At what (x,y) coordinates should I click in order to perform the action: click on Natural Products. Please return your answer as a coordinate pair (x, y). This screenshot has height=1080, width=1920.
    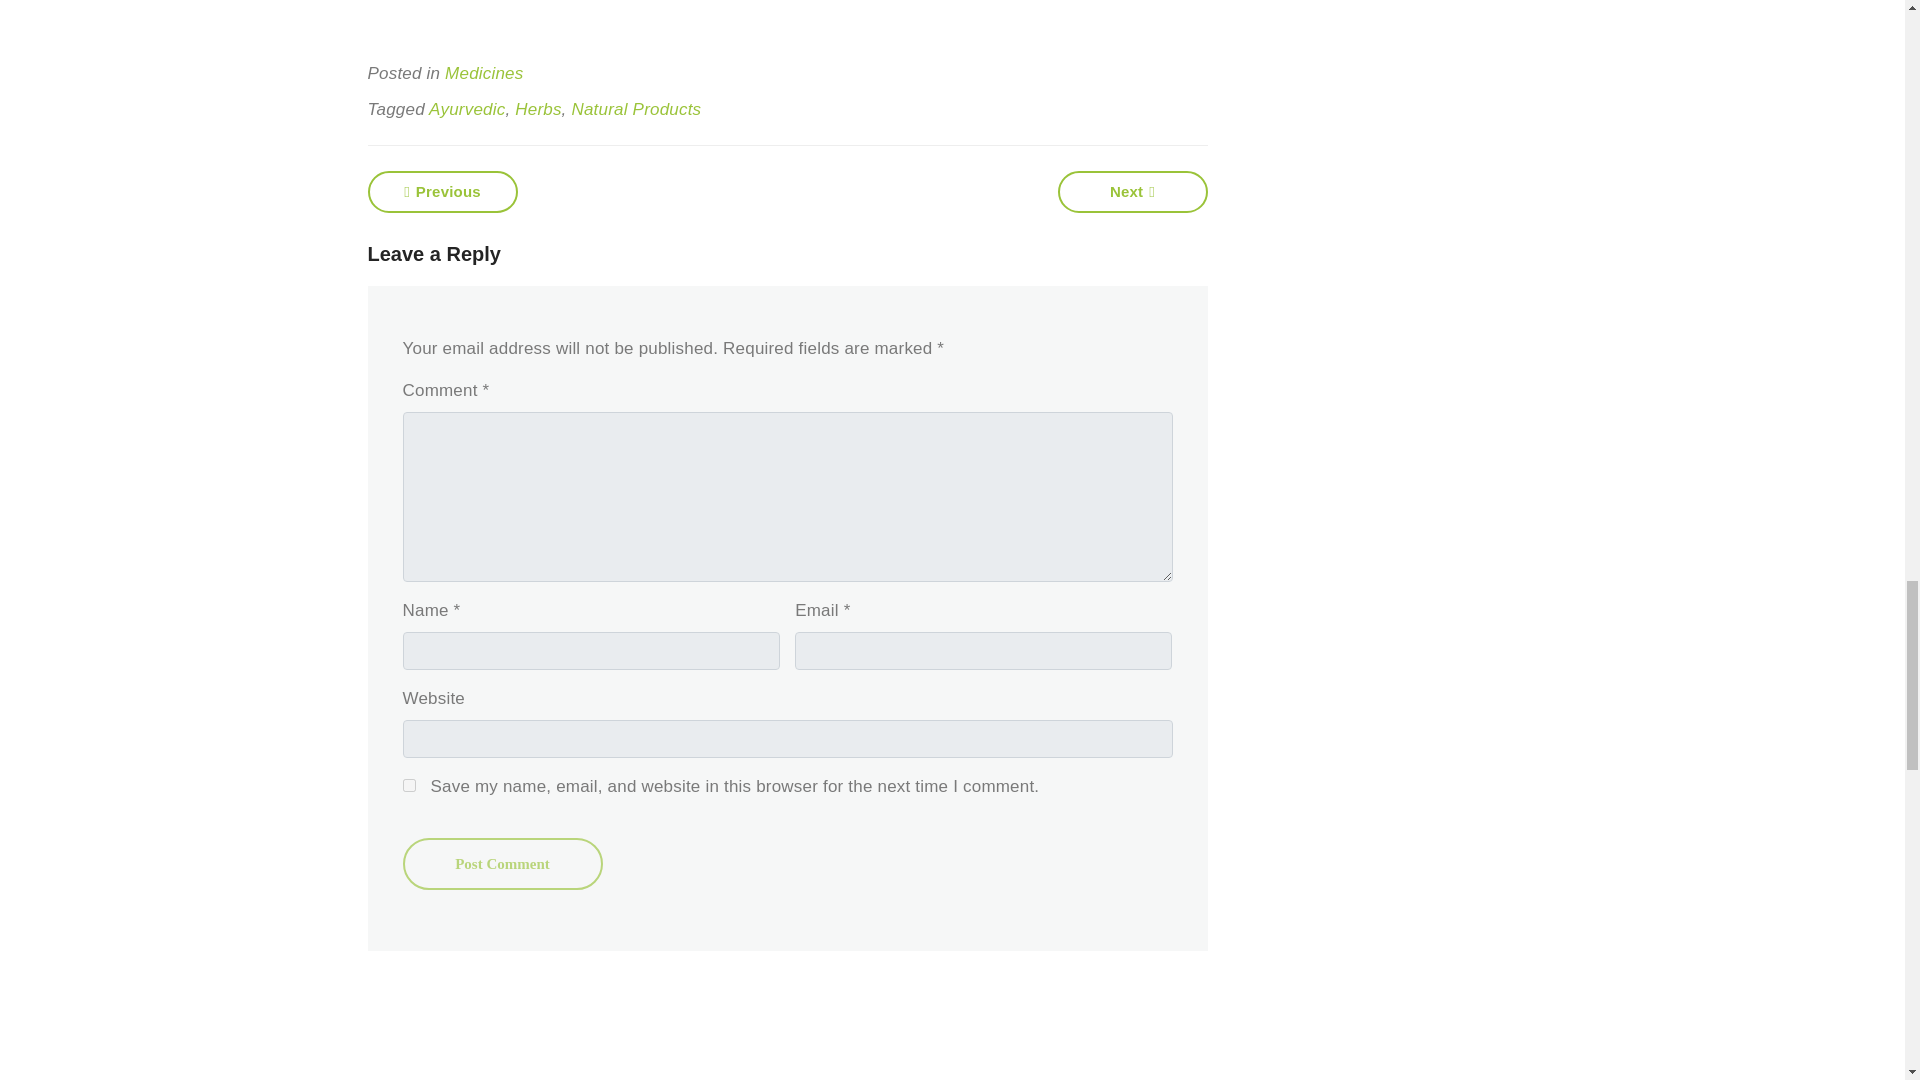
    Looking at the image, I should click on (635, 109).